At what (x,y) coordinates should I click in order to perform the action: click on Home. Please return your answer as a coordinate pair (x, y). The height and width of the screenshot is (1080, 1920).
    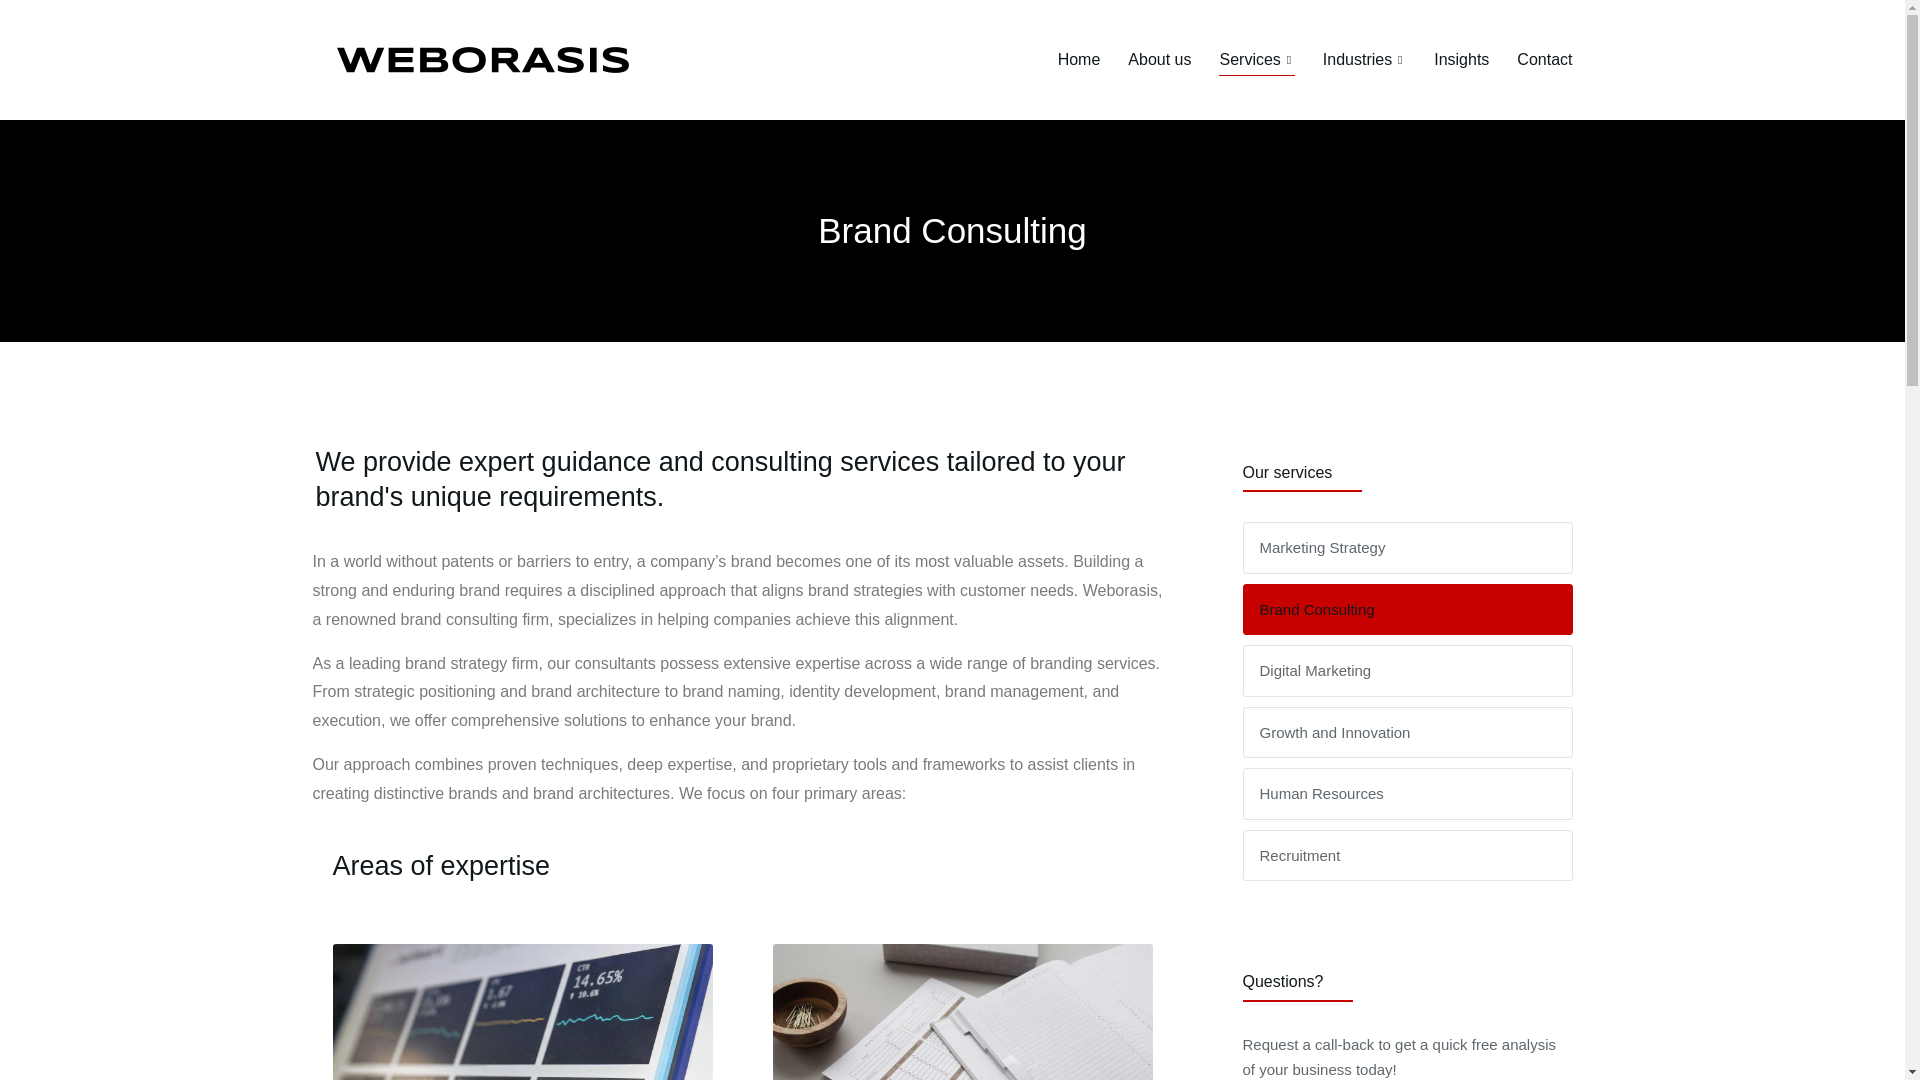
    Looking at the image, I should click on (1078, 59).